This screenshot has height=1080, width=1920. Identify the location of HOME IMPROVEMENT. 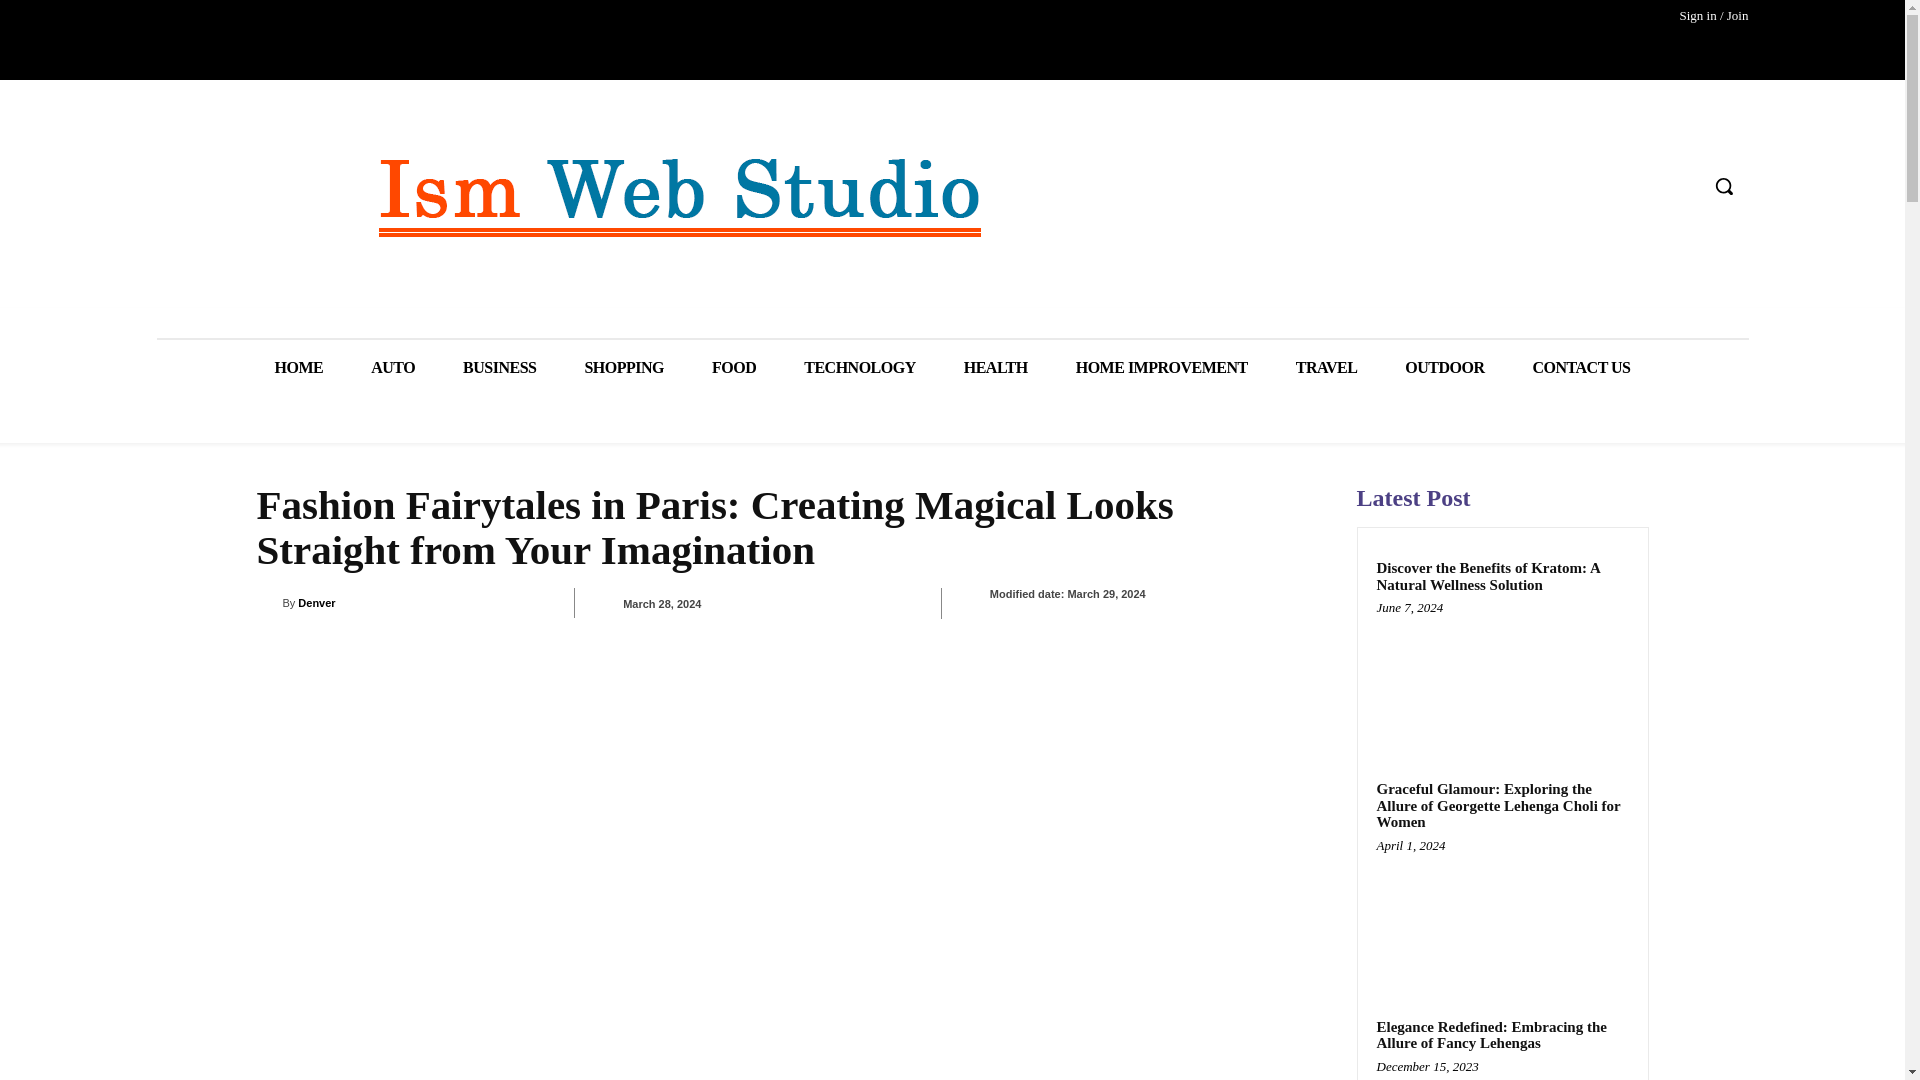
(1162, 368).